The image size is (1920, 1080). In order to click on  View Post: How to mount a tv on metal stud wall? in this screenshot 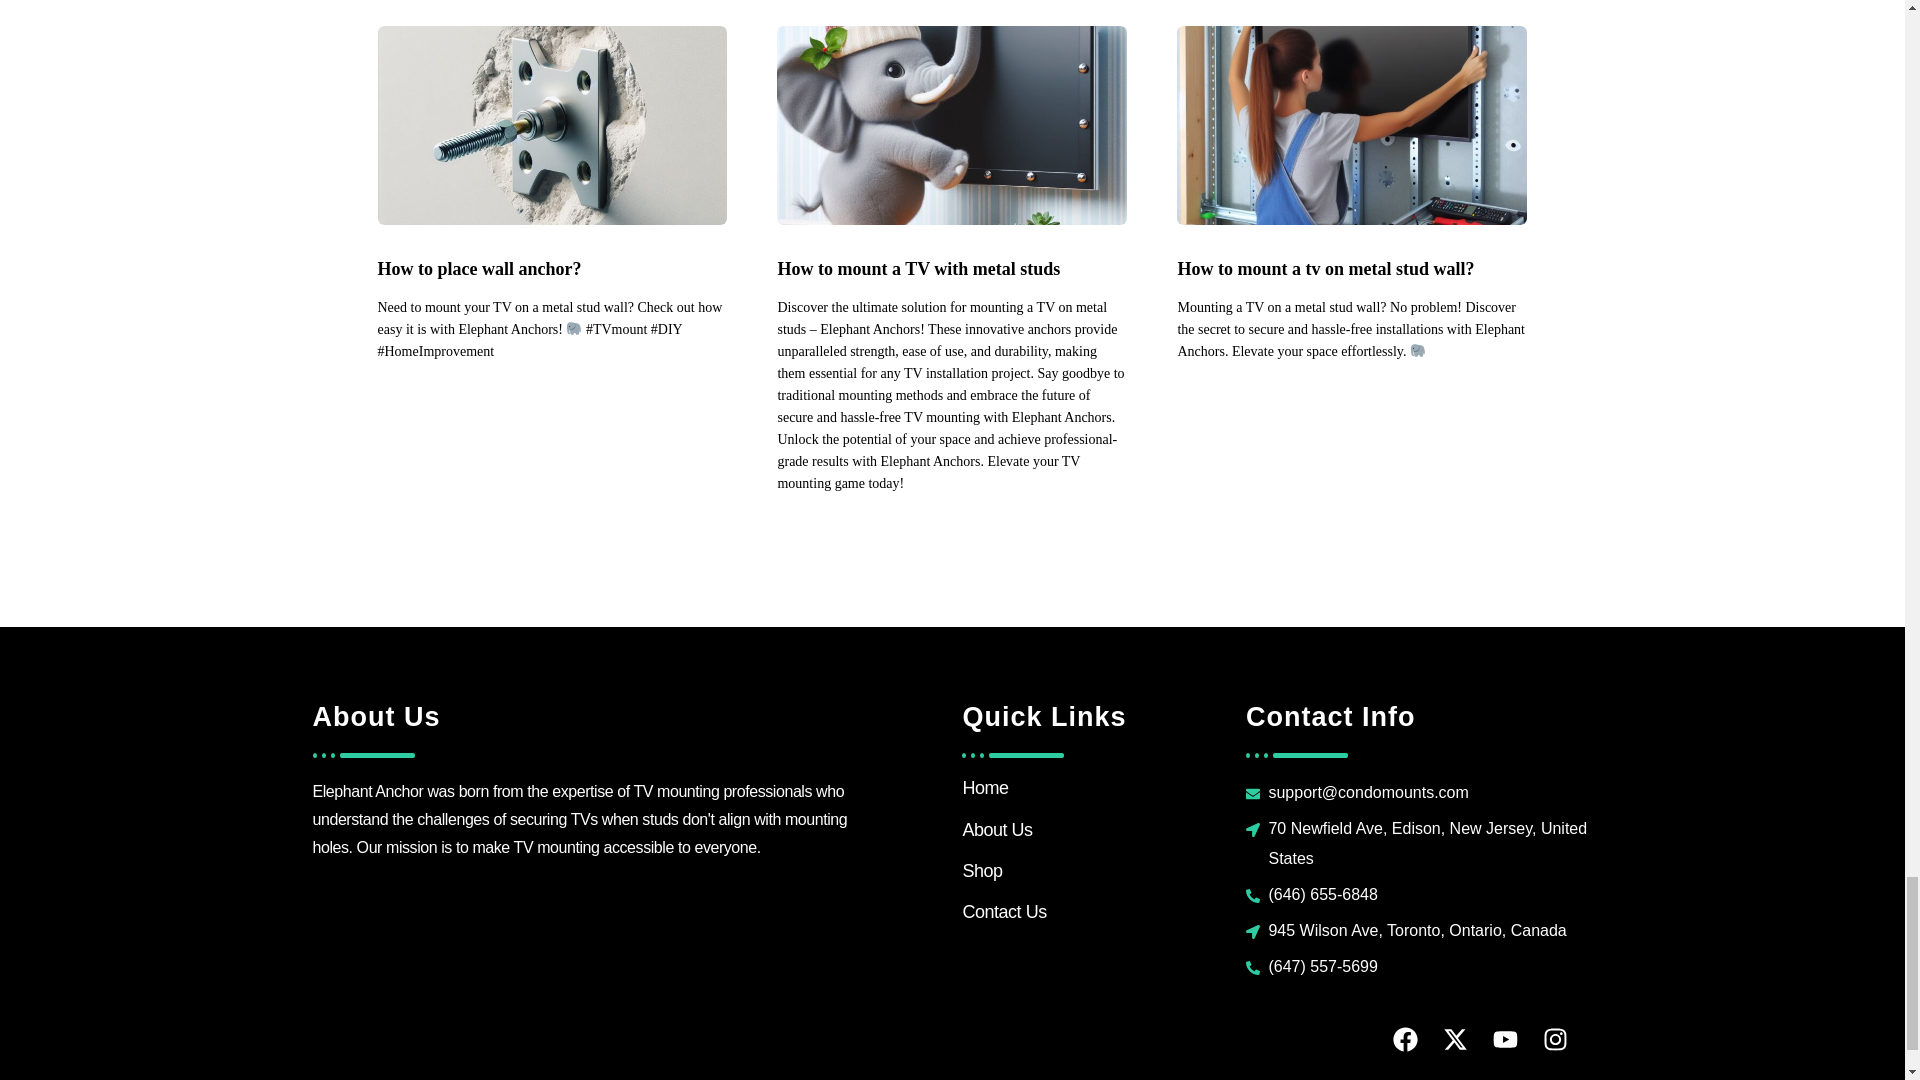, I will do `click(1351, 124)`.